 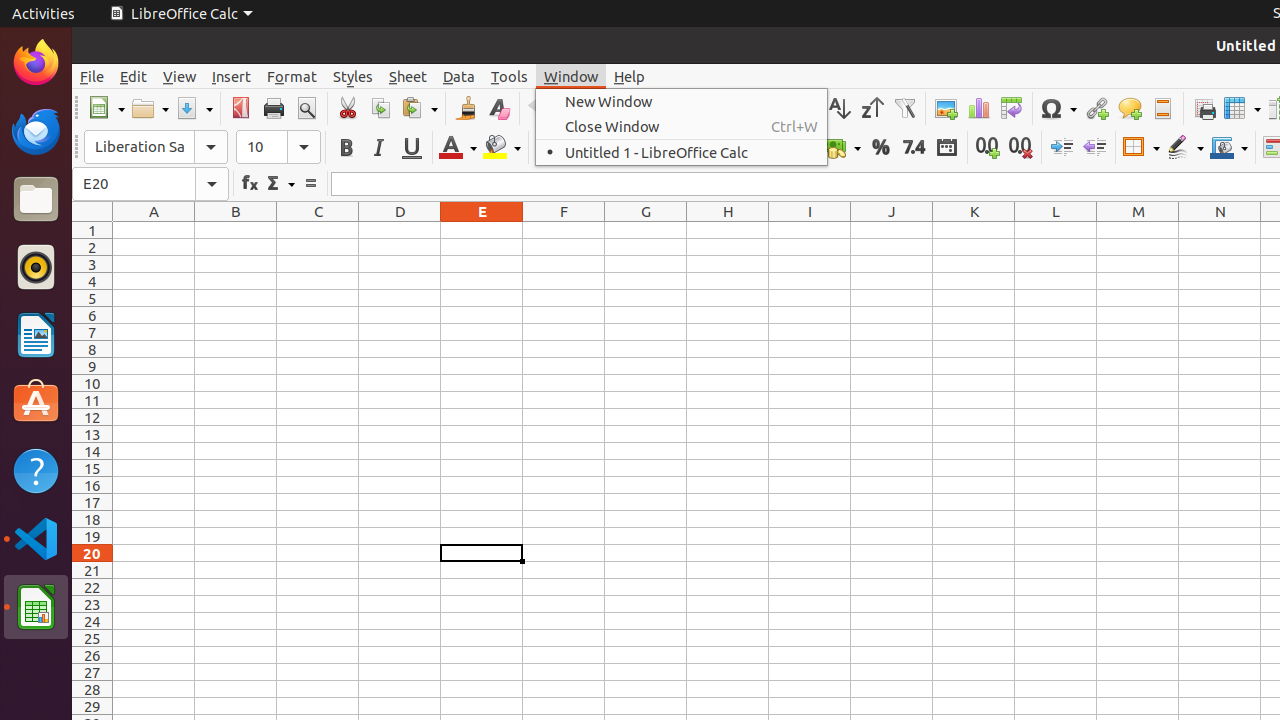 What do you see at coordinates (1094, 148) in the screenshot?
I see `Decrease` at bounding box center [1094, 148].